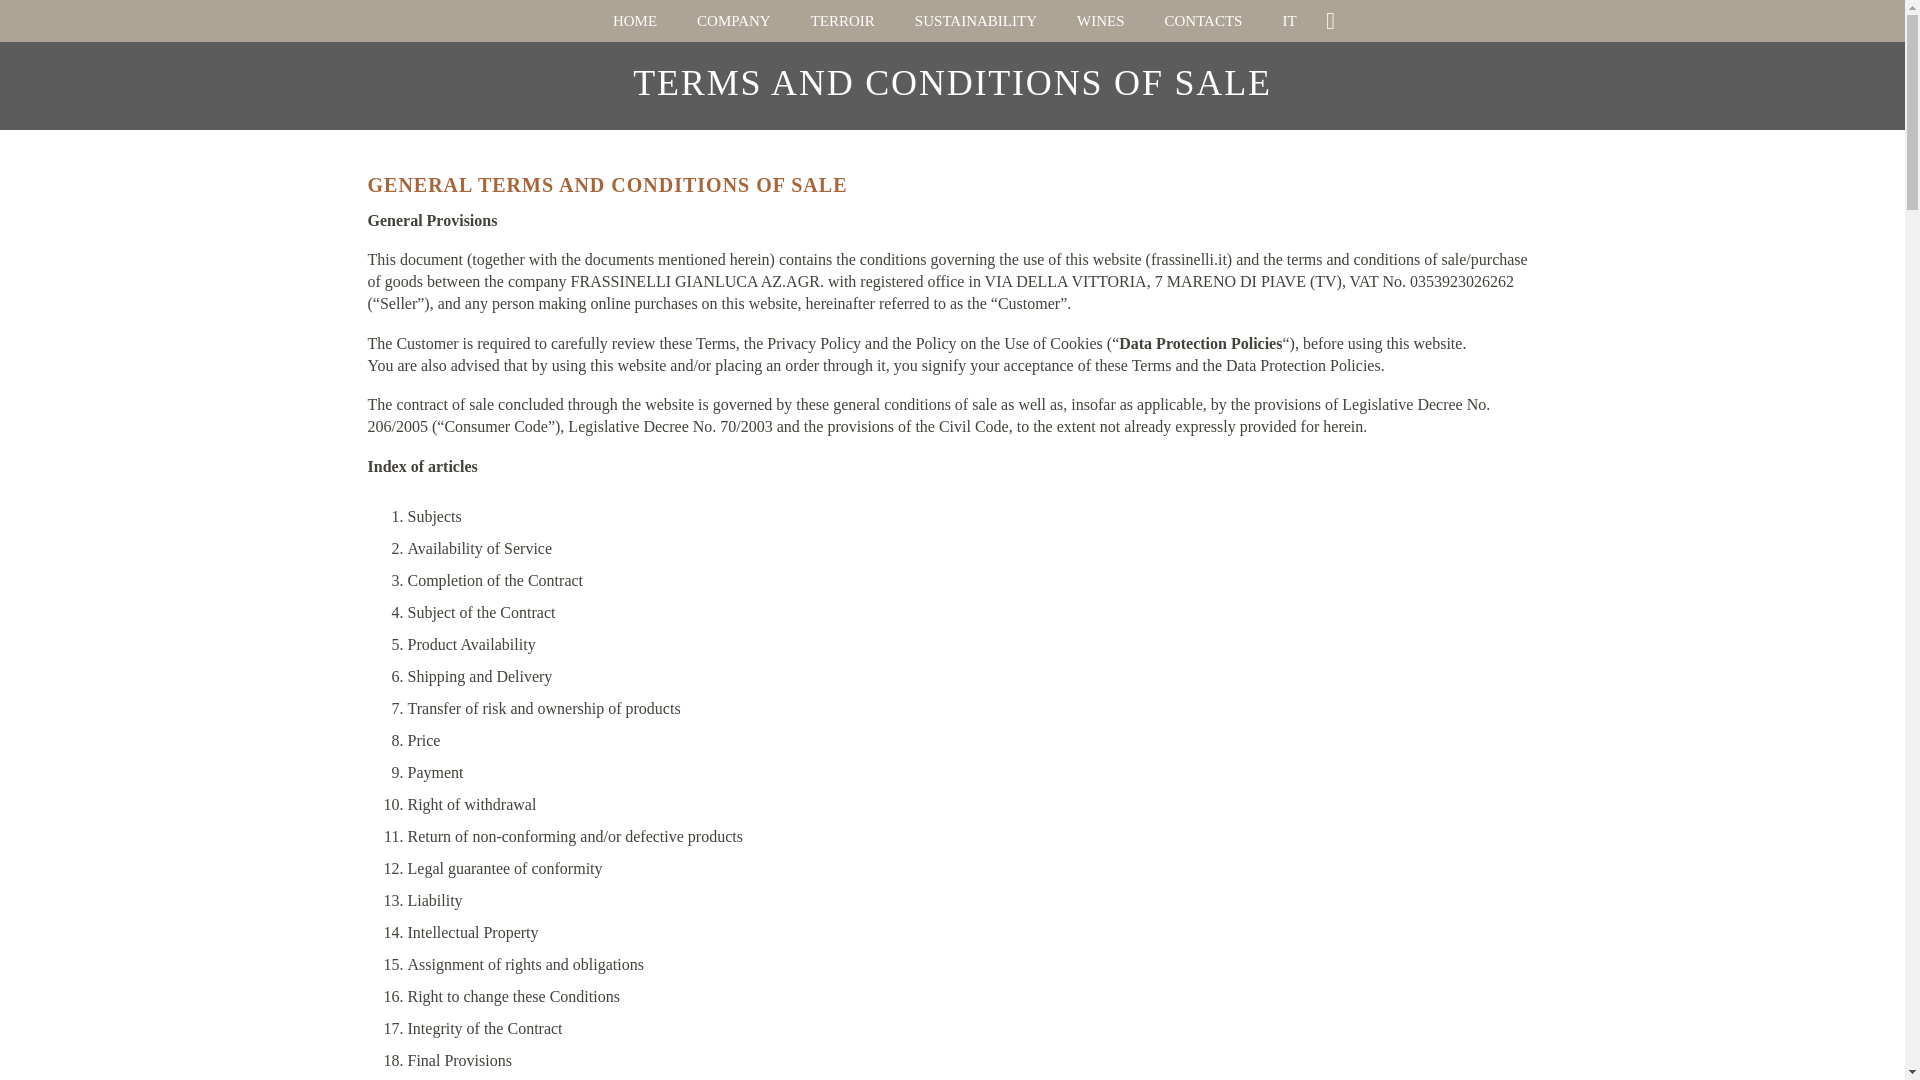 Image resolution: width=1920 pixels, height=1080 pixels. I want to click on IT, so click(1288, 21).